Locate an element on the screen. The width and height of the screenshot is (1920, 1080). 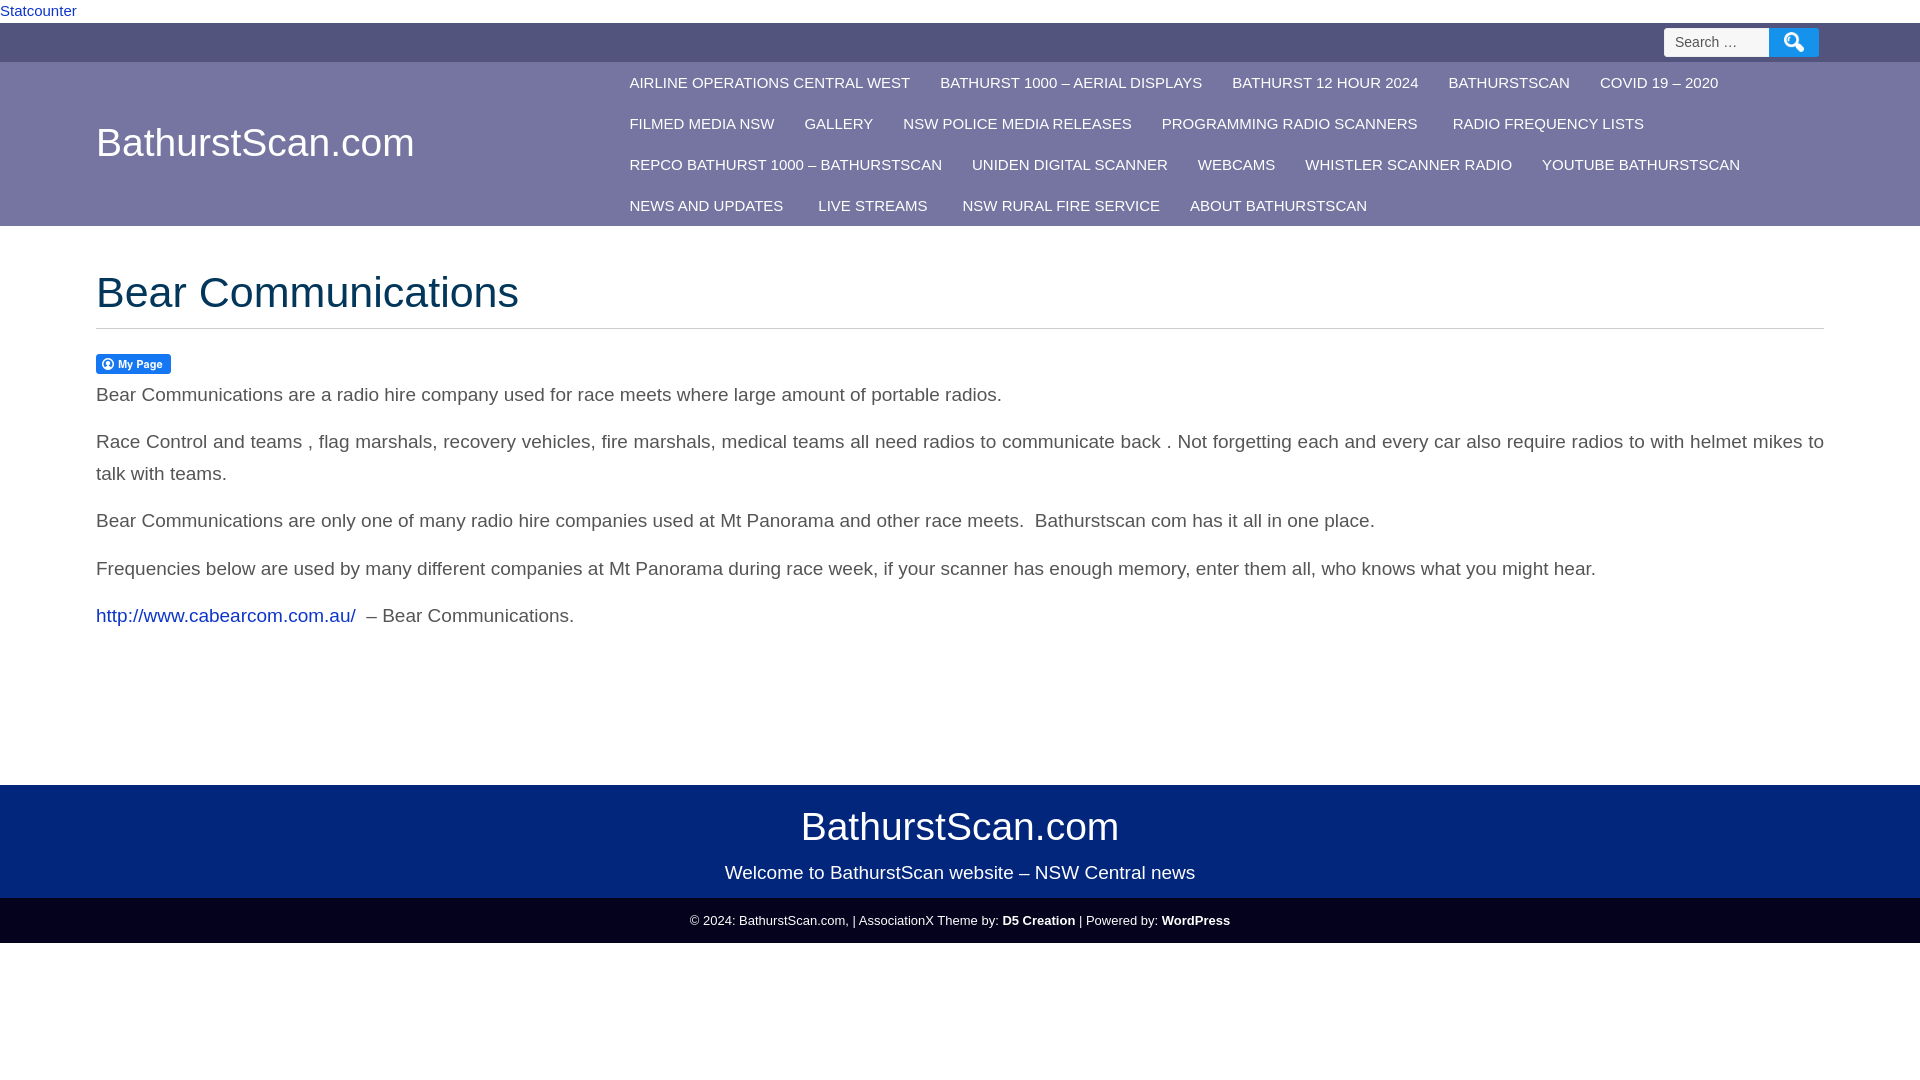
WEBCAMS is located at coordinates (1236, 164).